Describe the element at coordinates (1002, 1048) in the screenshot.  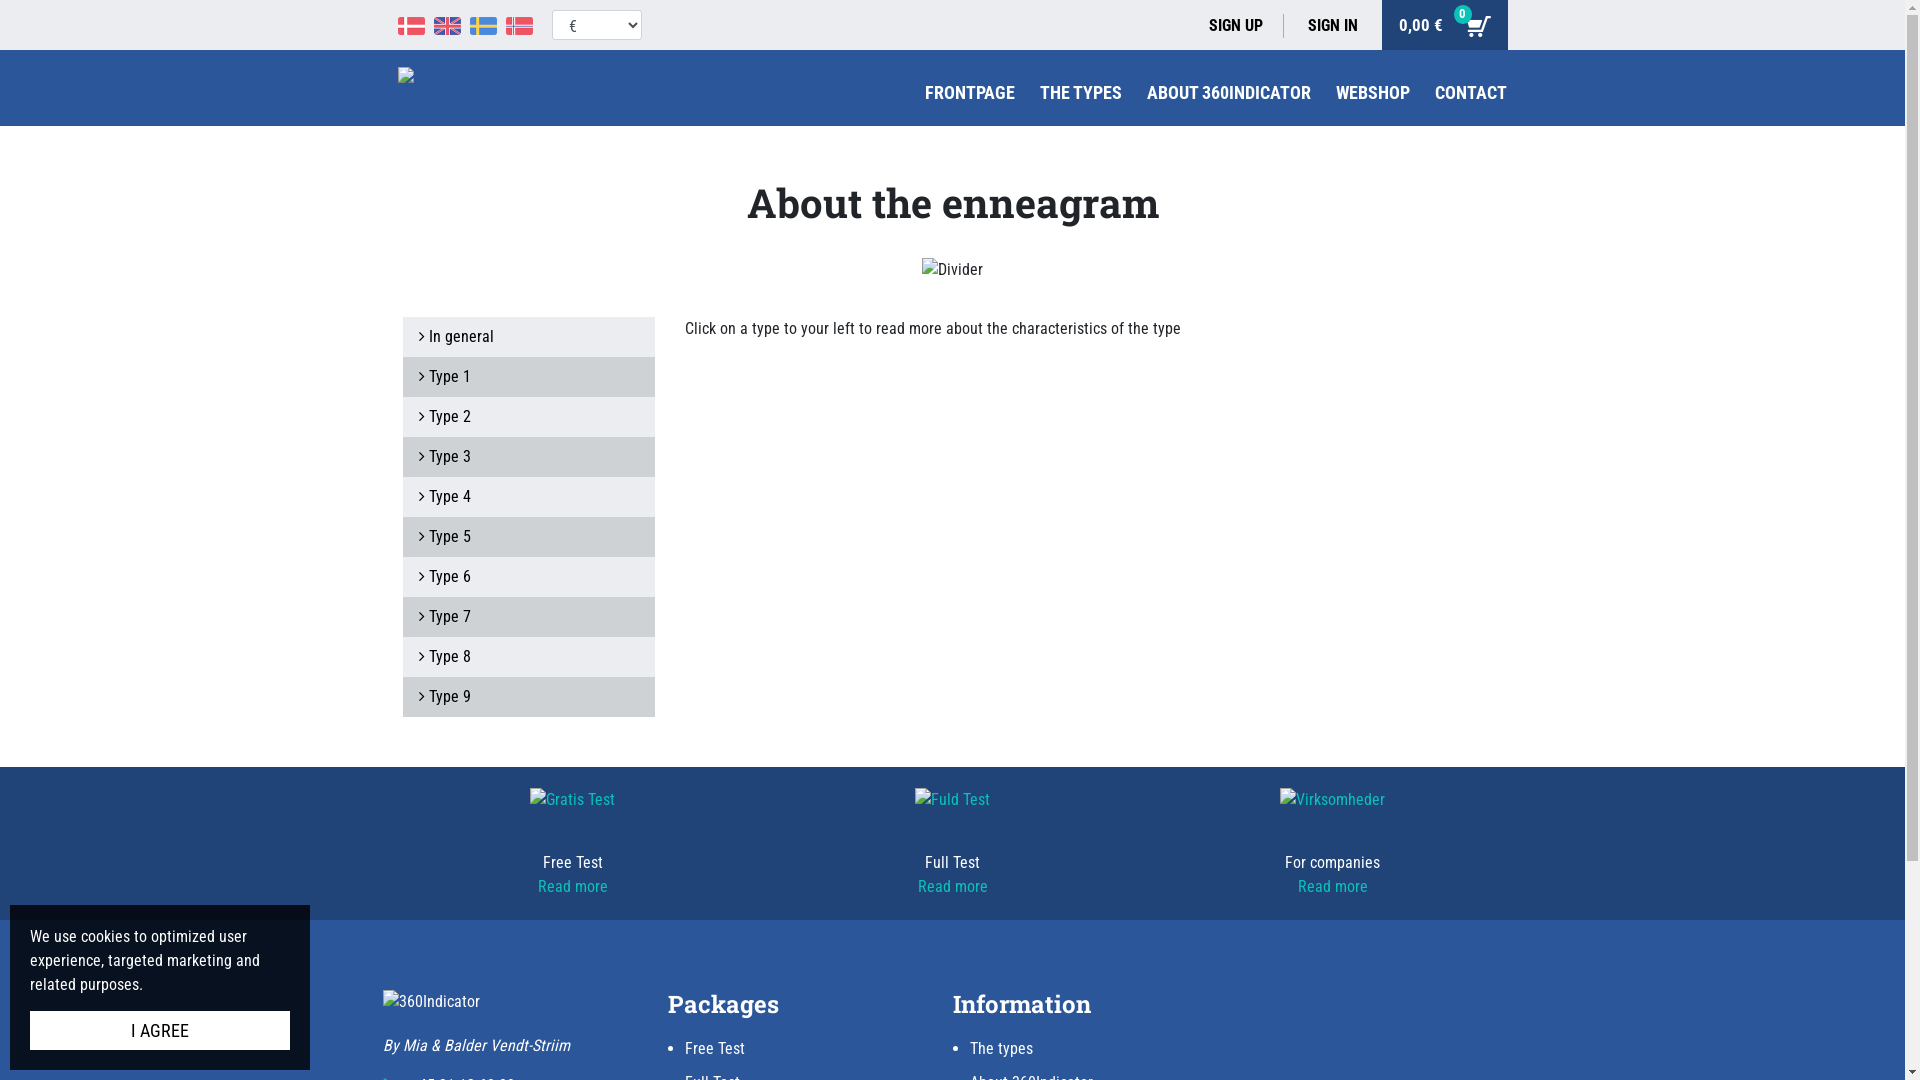
I see `The types` at that location.